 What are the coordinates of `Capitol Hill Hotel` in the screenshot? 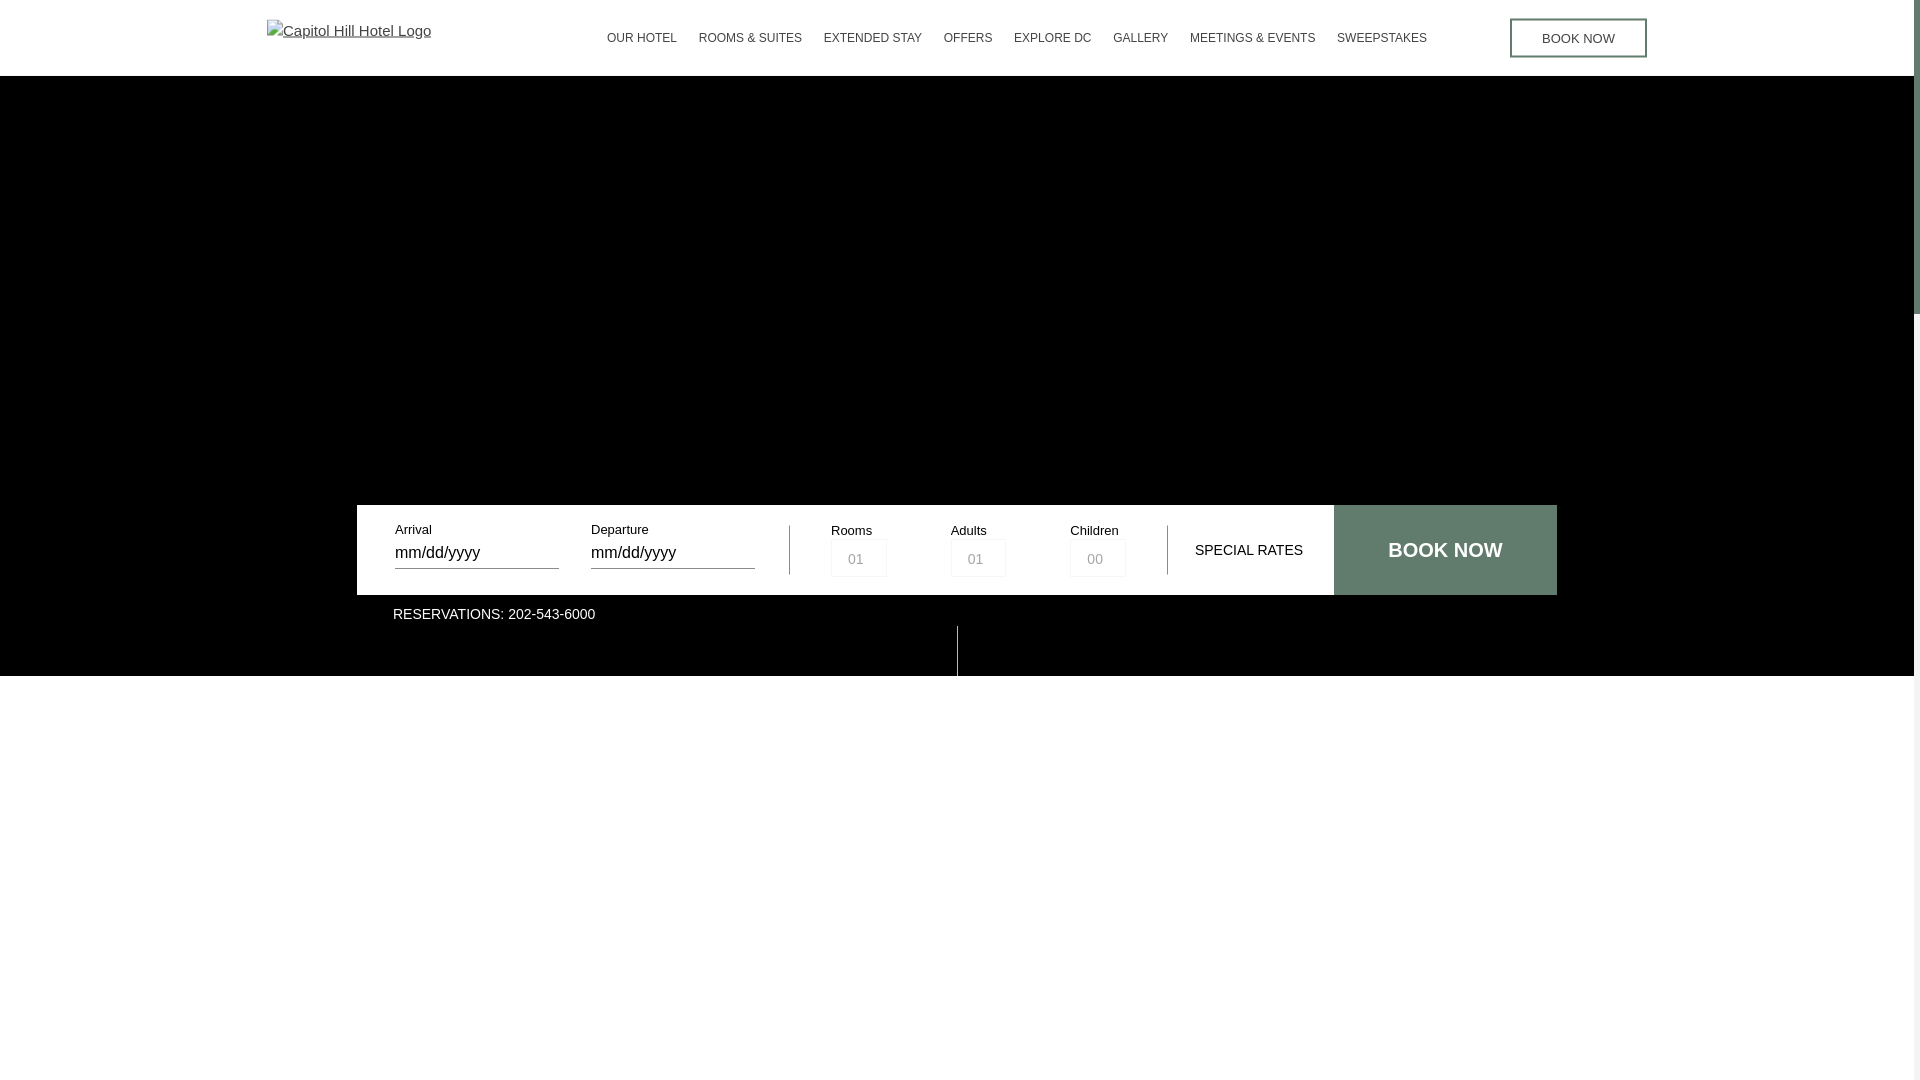 It's located at (348, 38).